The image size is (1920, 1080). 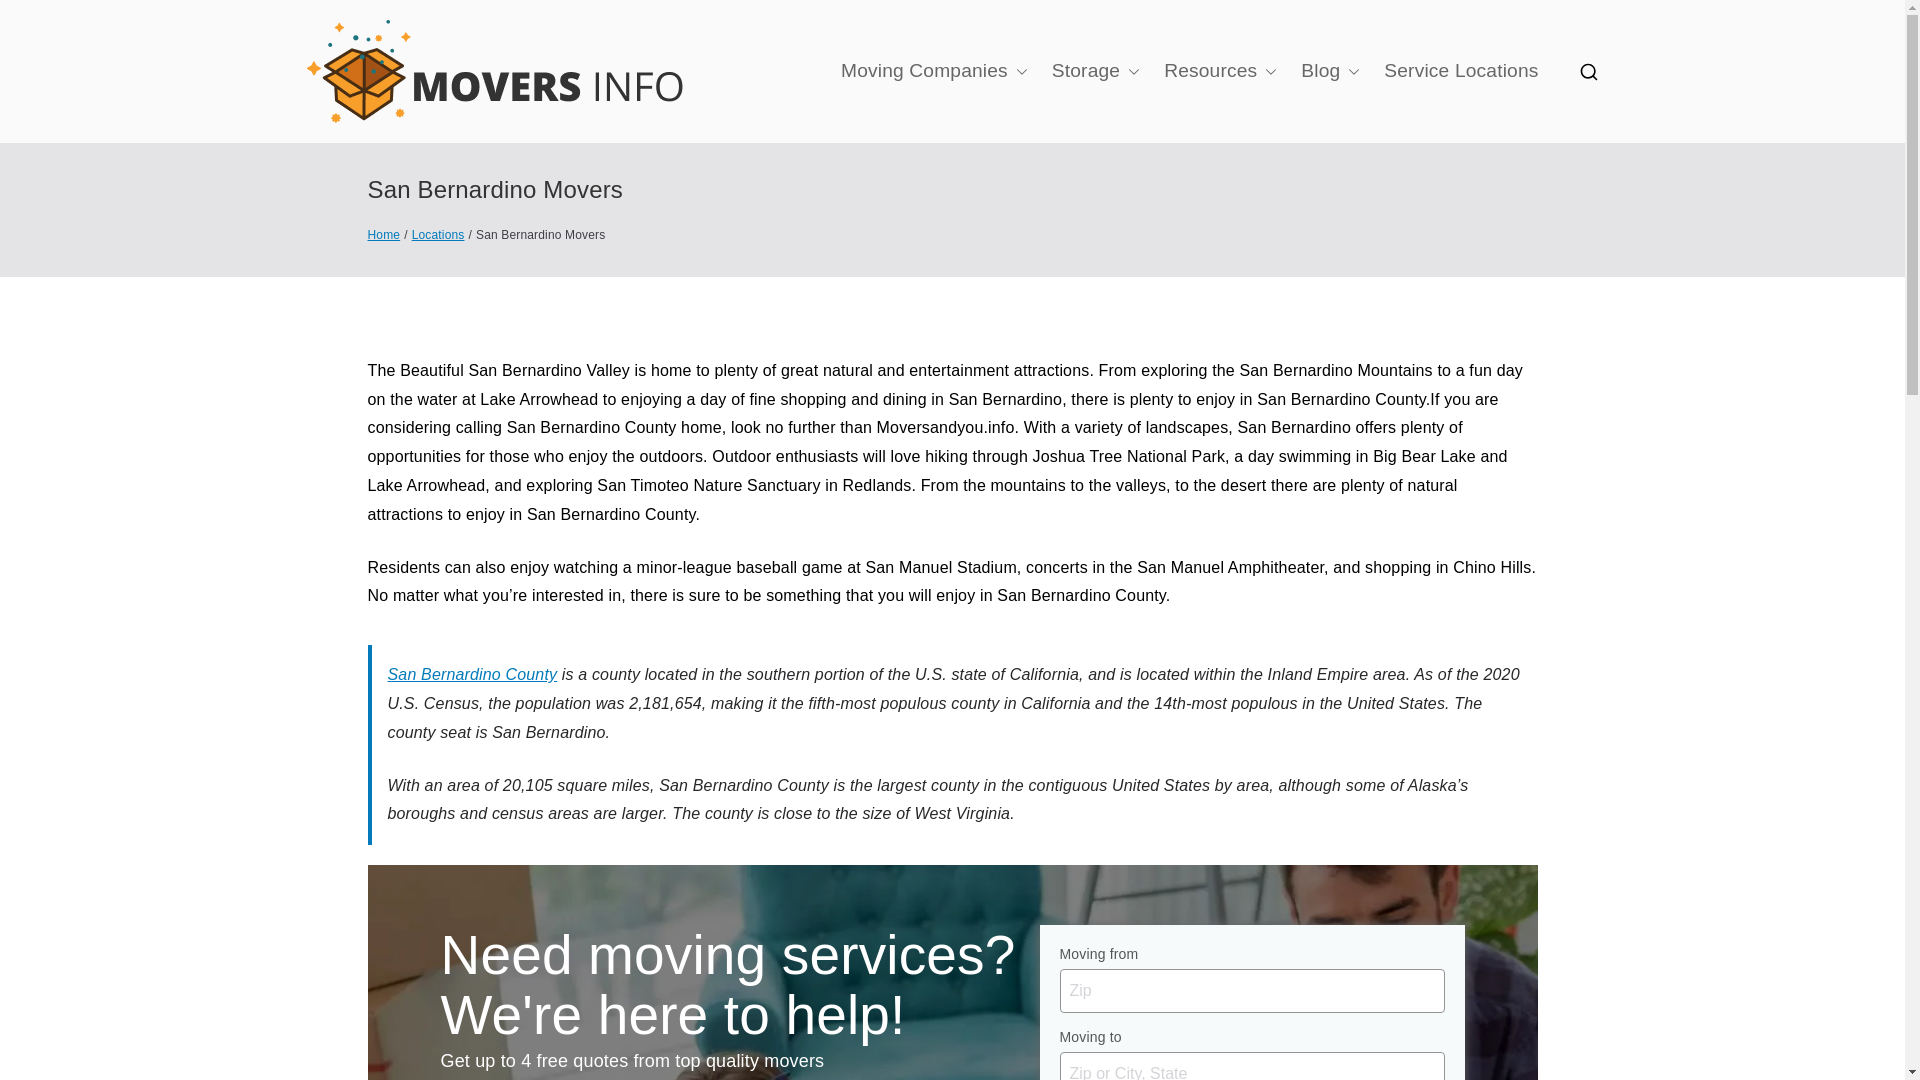 I want to click on Resources, so click(x=1220, y=71).